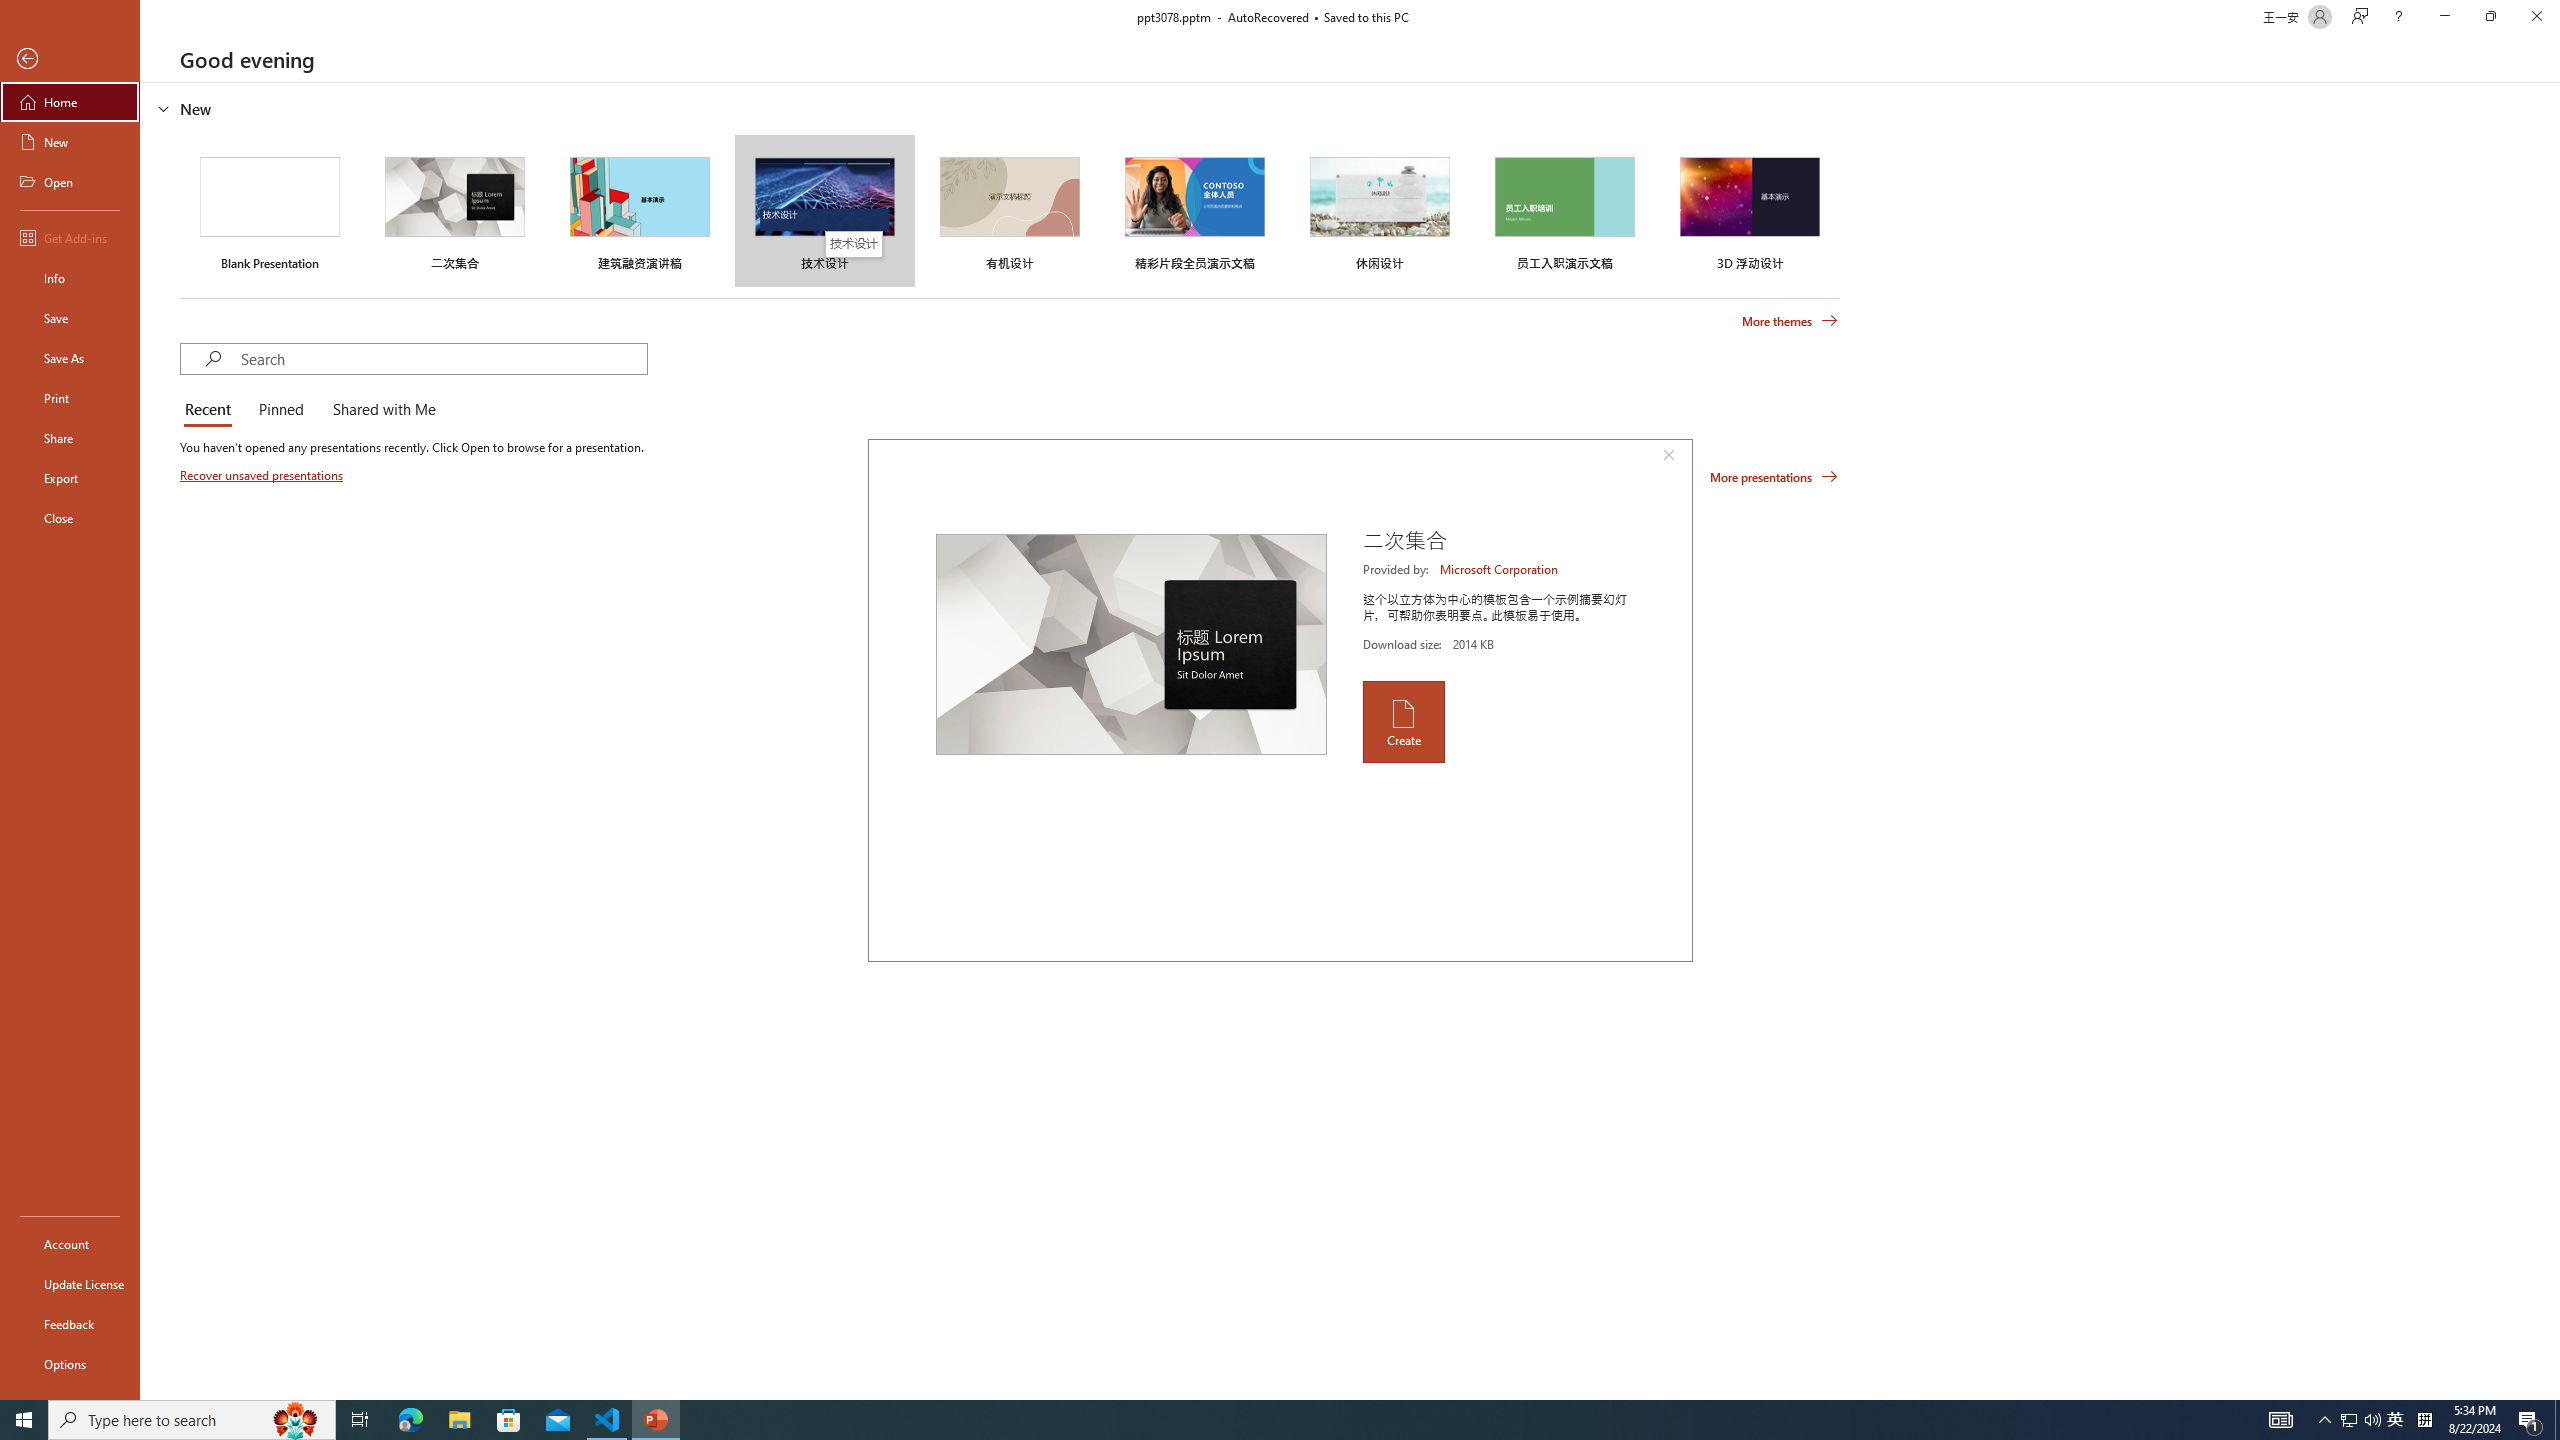 Image resolution: width=2560 pixels, height=1440 pixels. Describe the element at coordinates (270, 210) in the screenshot. I see `Blank Presentation` at that location.